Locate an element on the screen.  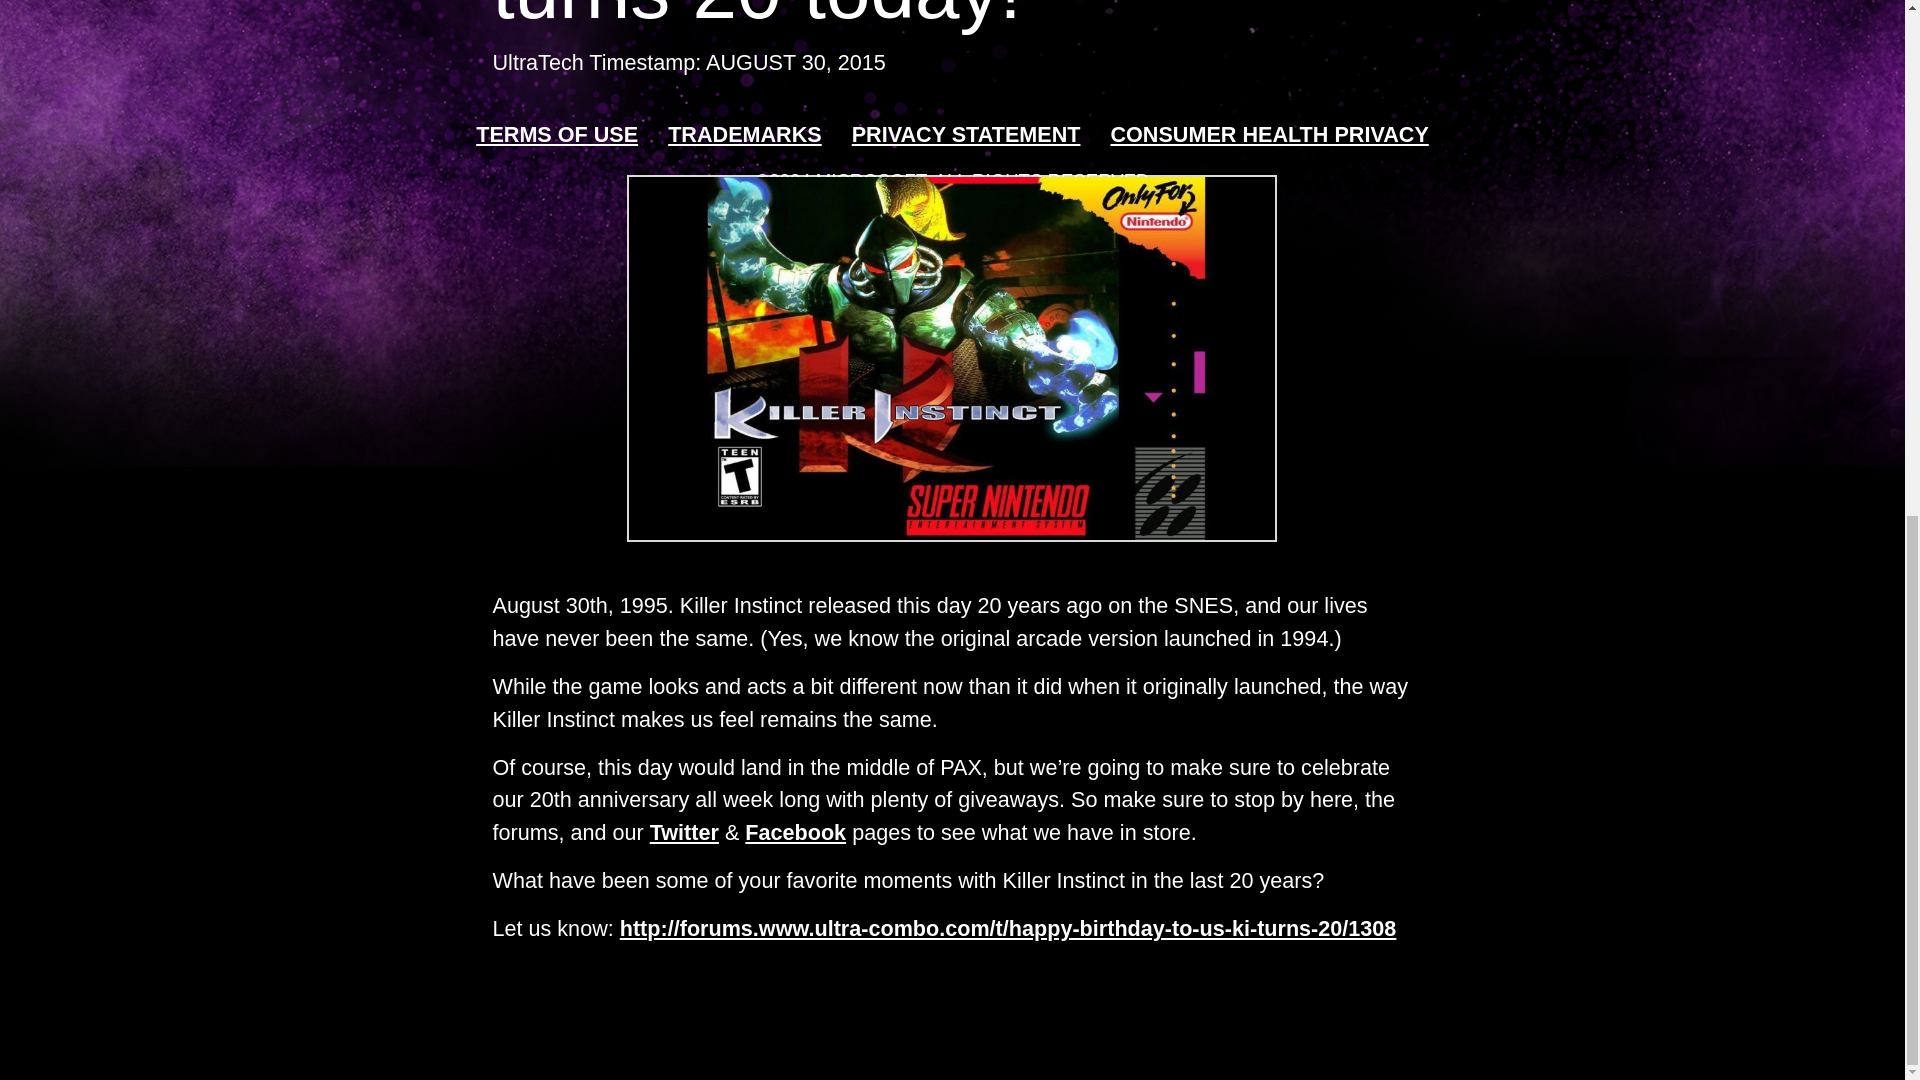
PRIVACY STATEMENT is located at coordinates (966, 134).